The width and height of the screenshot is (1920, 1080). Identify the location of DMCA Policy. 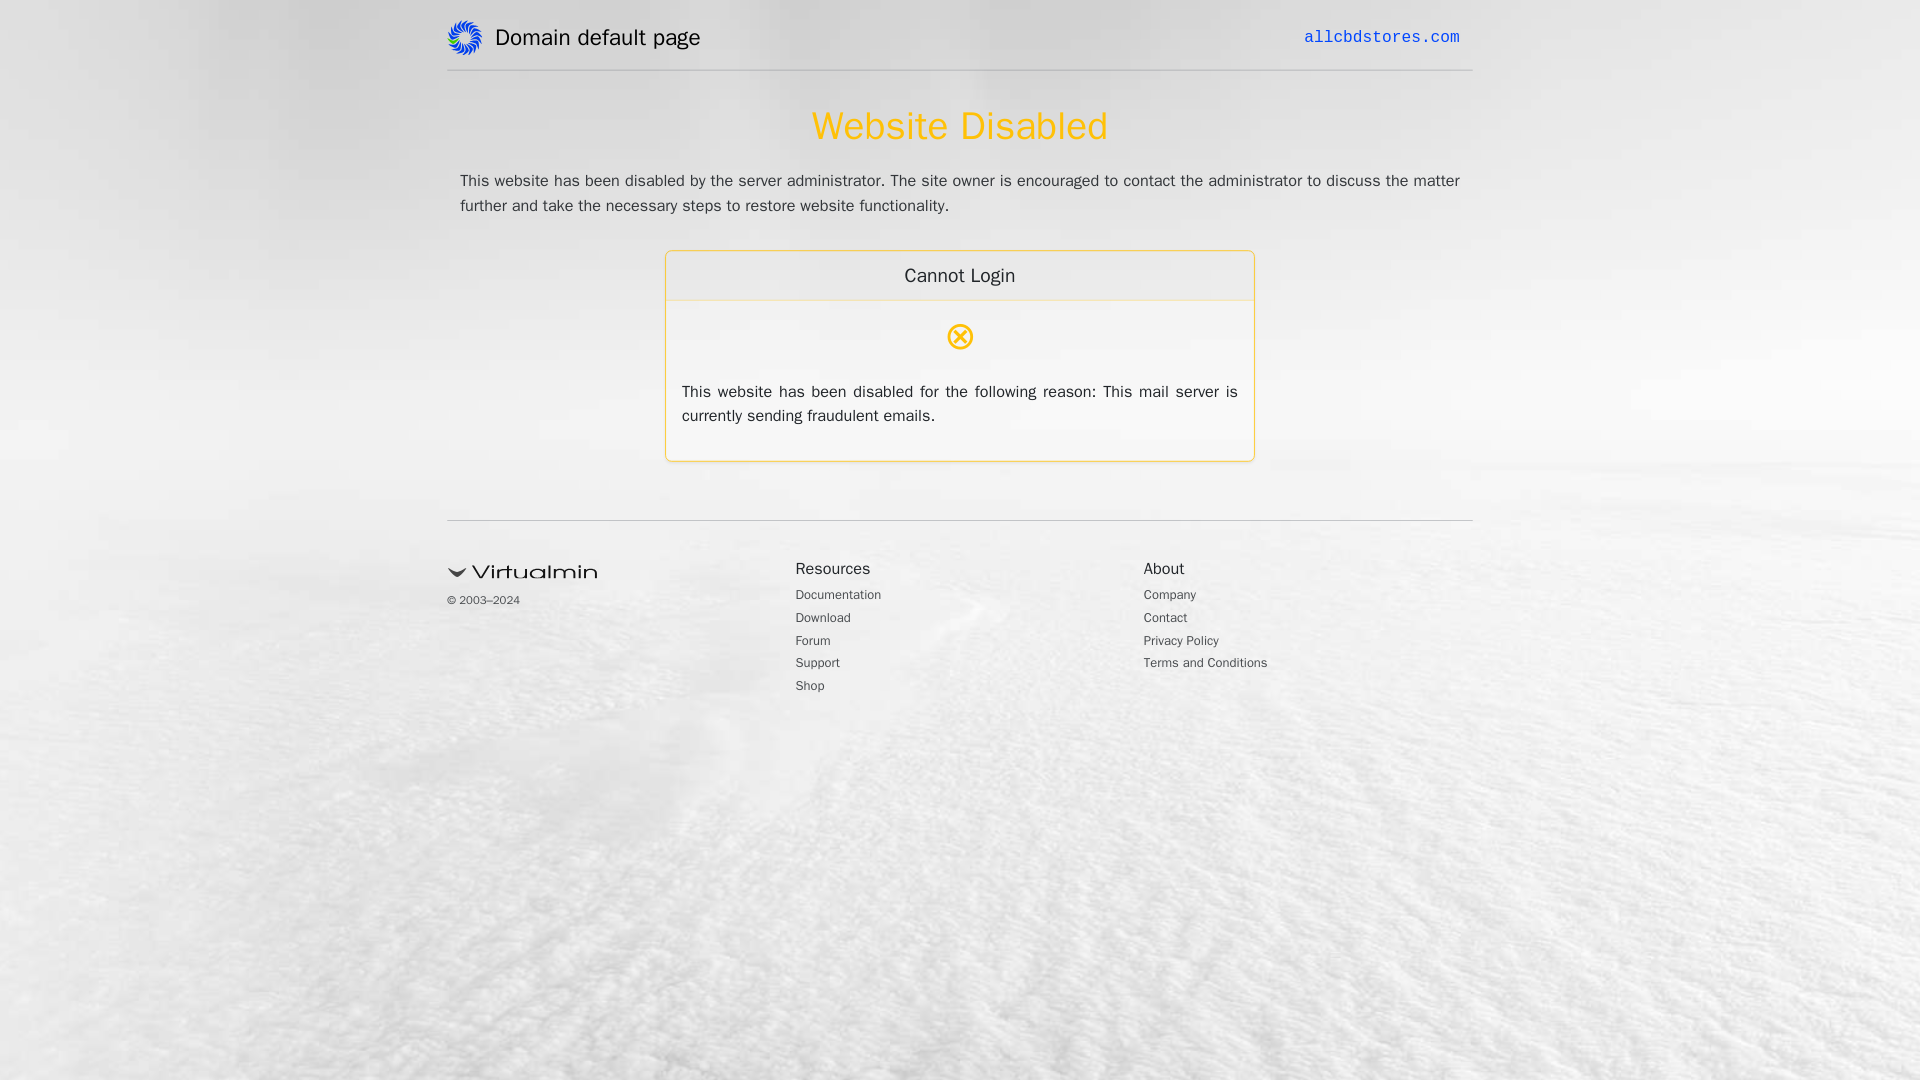
(1314, 373).